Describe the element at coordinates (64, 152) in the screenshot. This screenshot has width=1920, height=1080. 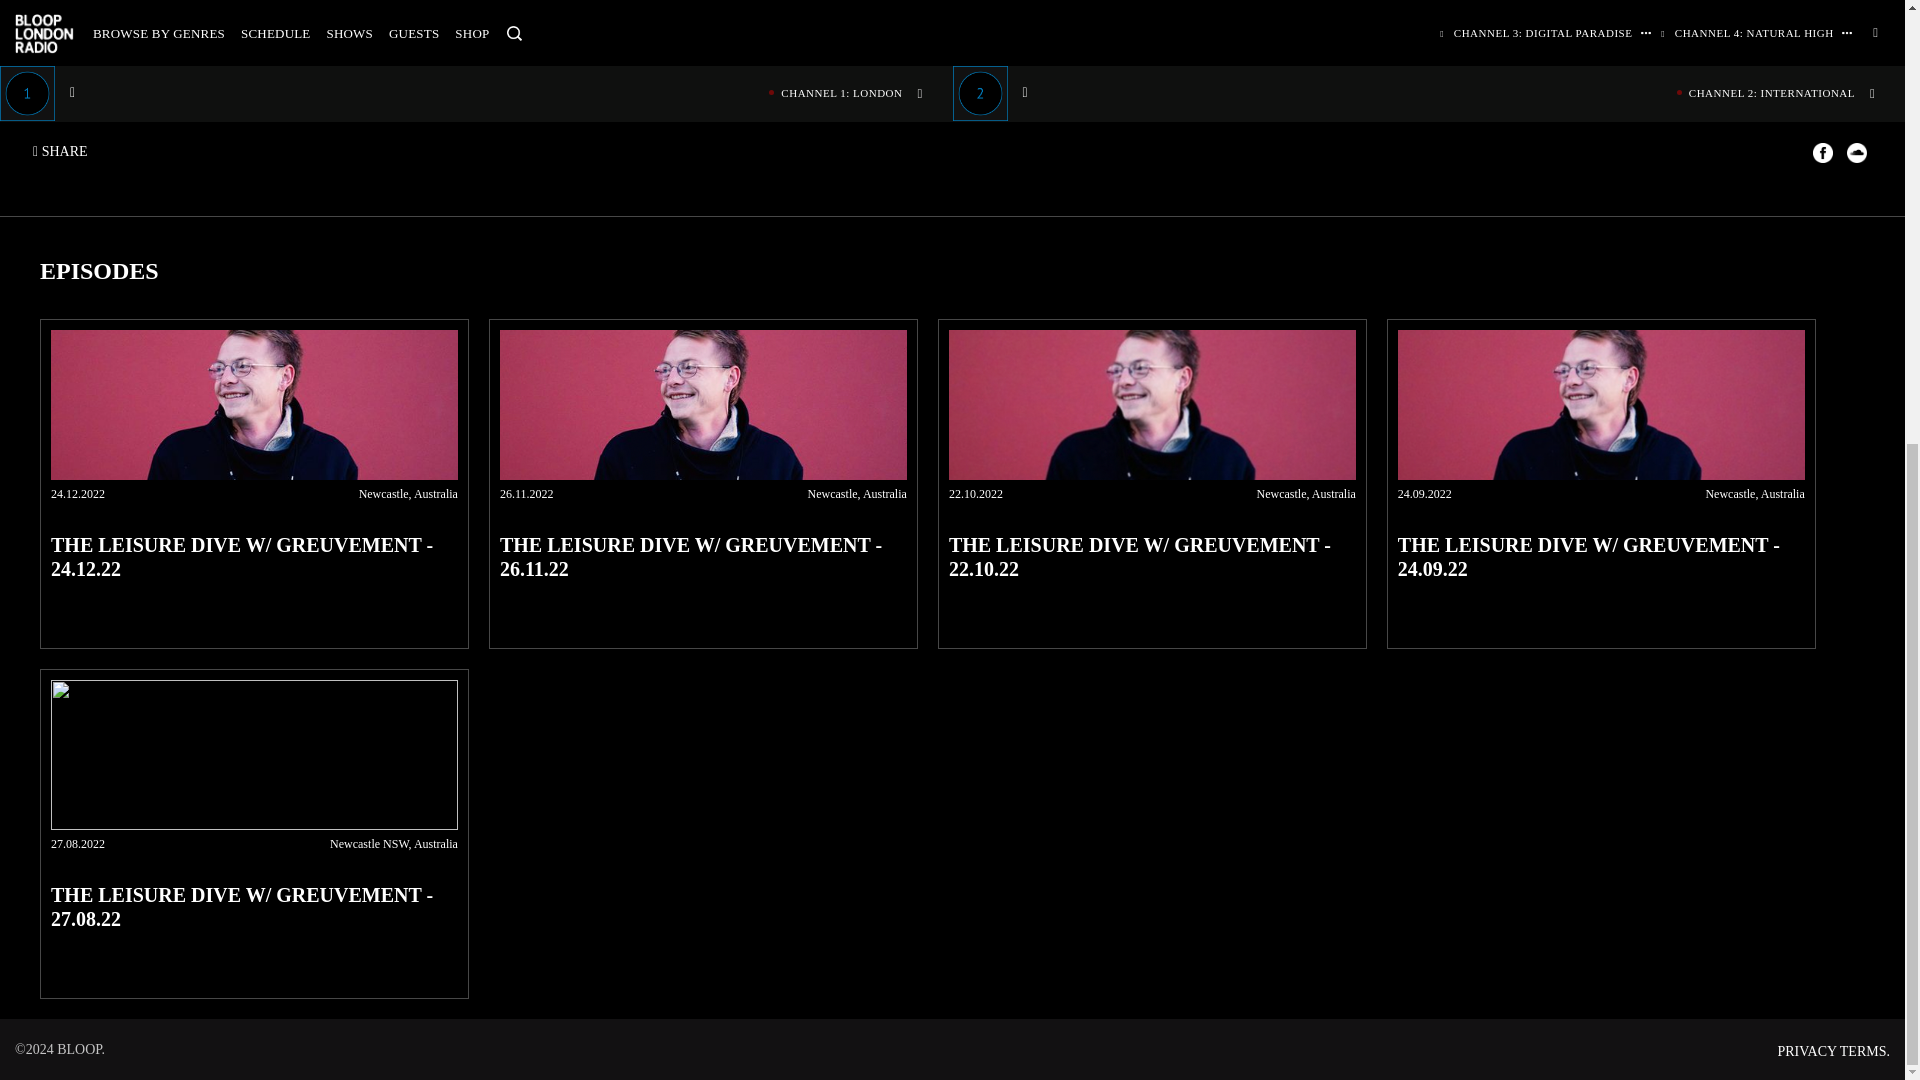
I see `SHARE` at that location.